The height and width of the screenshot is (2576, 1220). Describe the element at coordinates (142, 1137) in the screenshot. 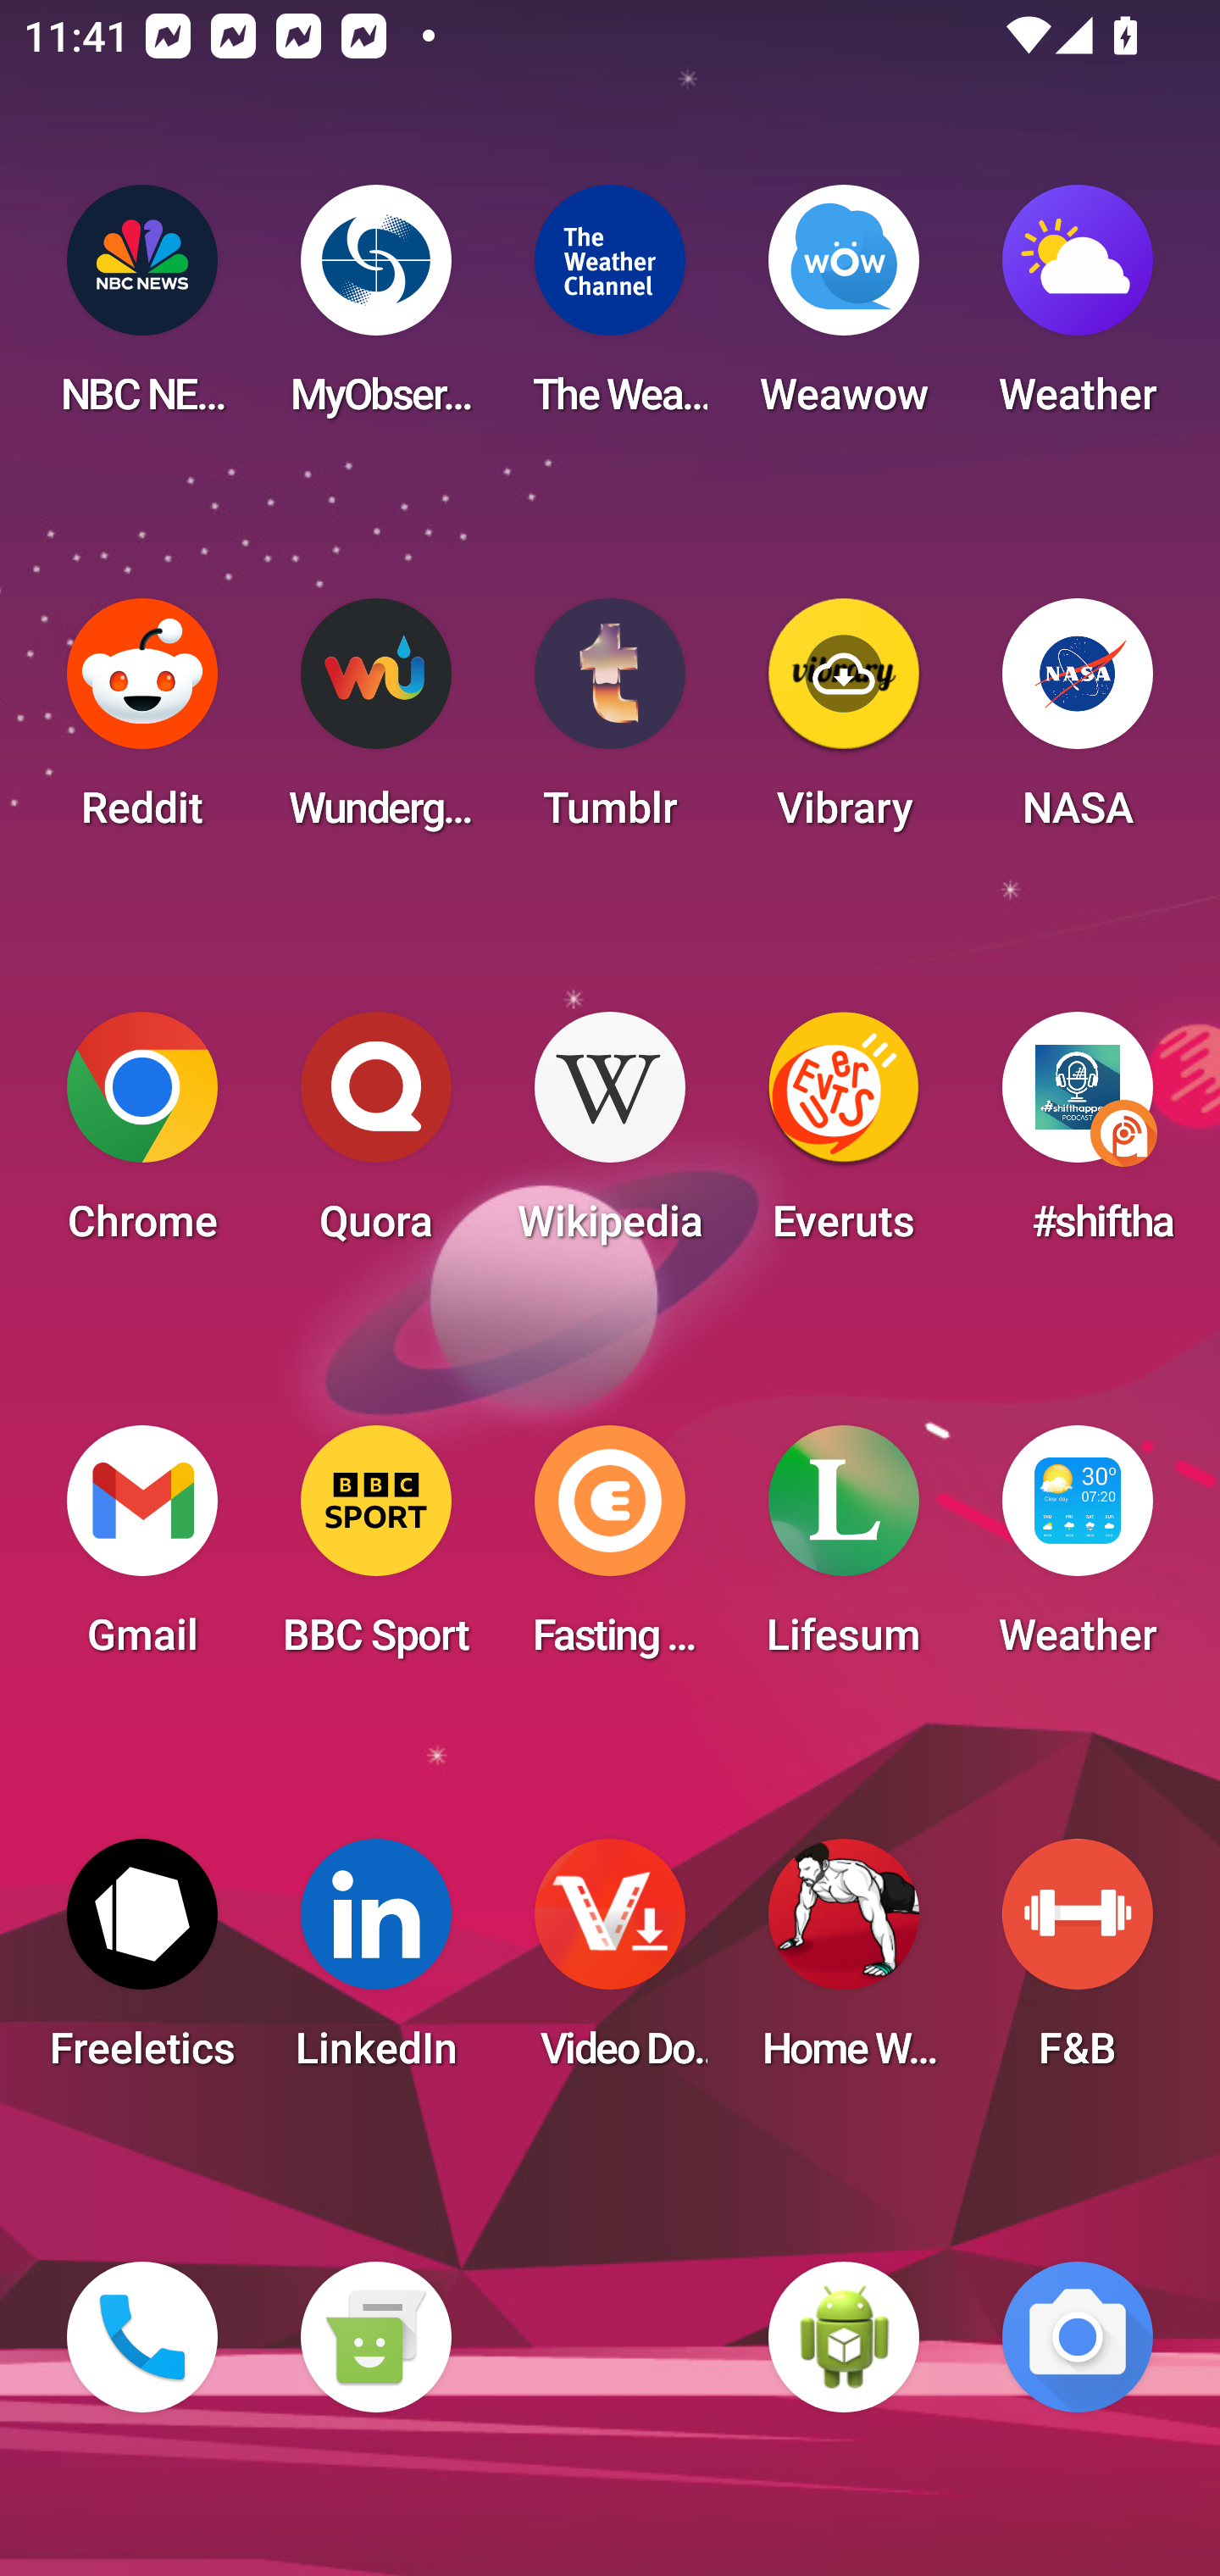

I see `Chrome` at that location.